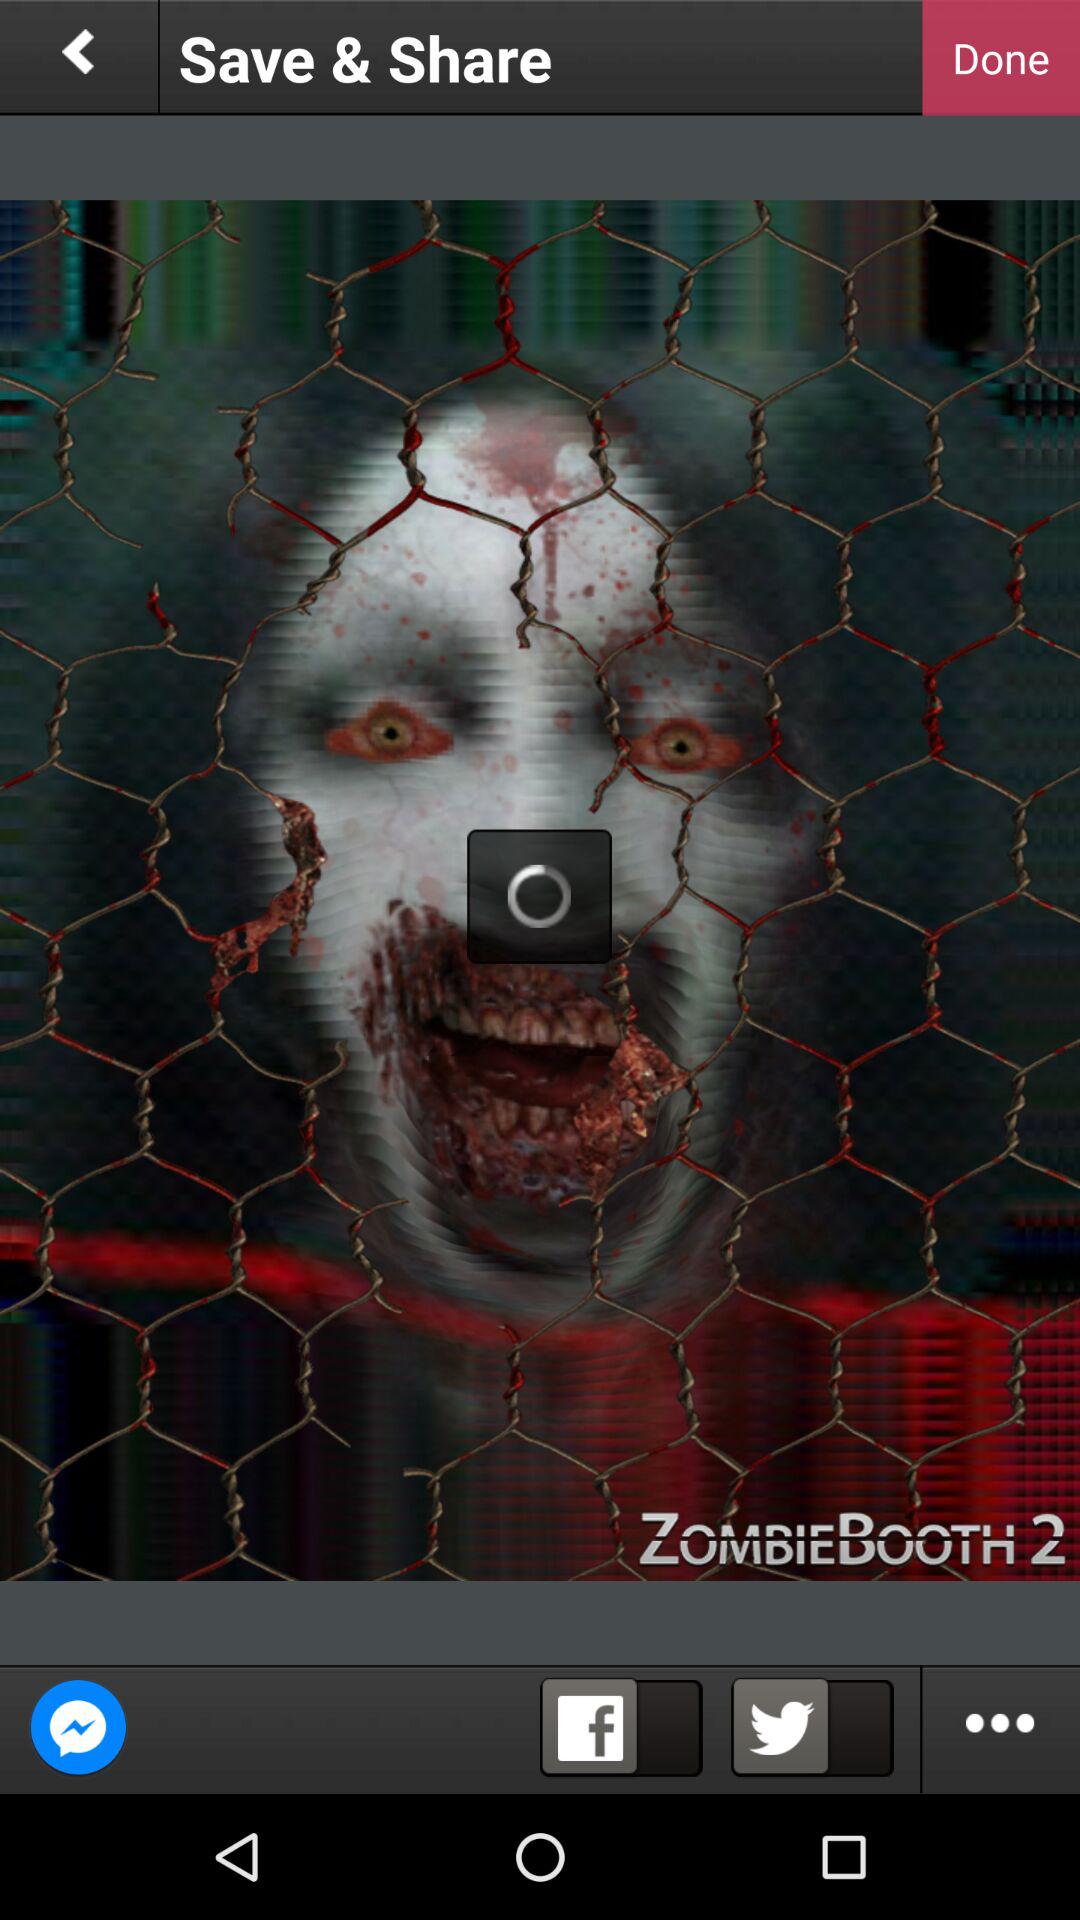  I want to click on click to tweet, so click(812, 1728).